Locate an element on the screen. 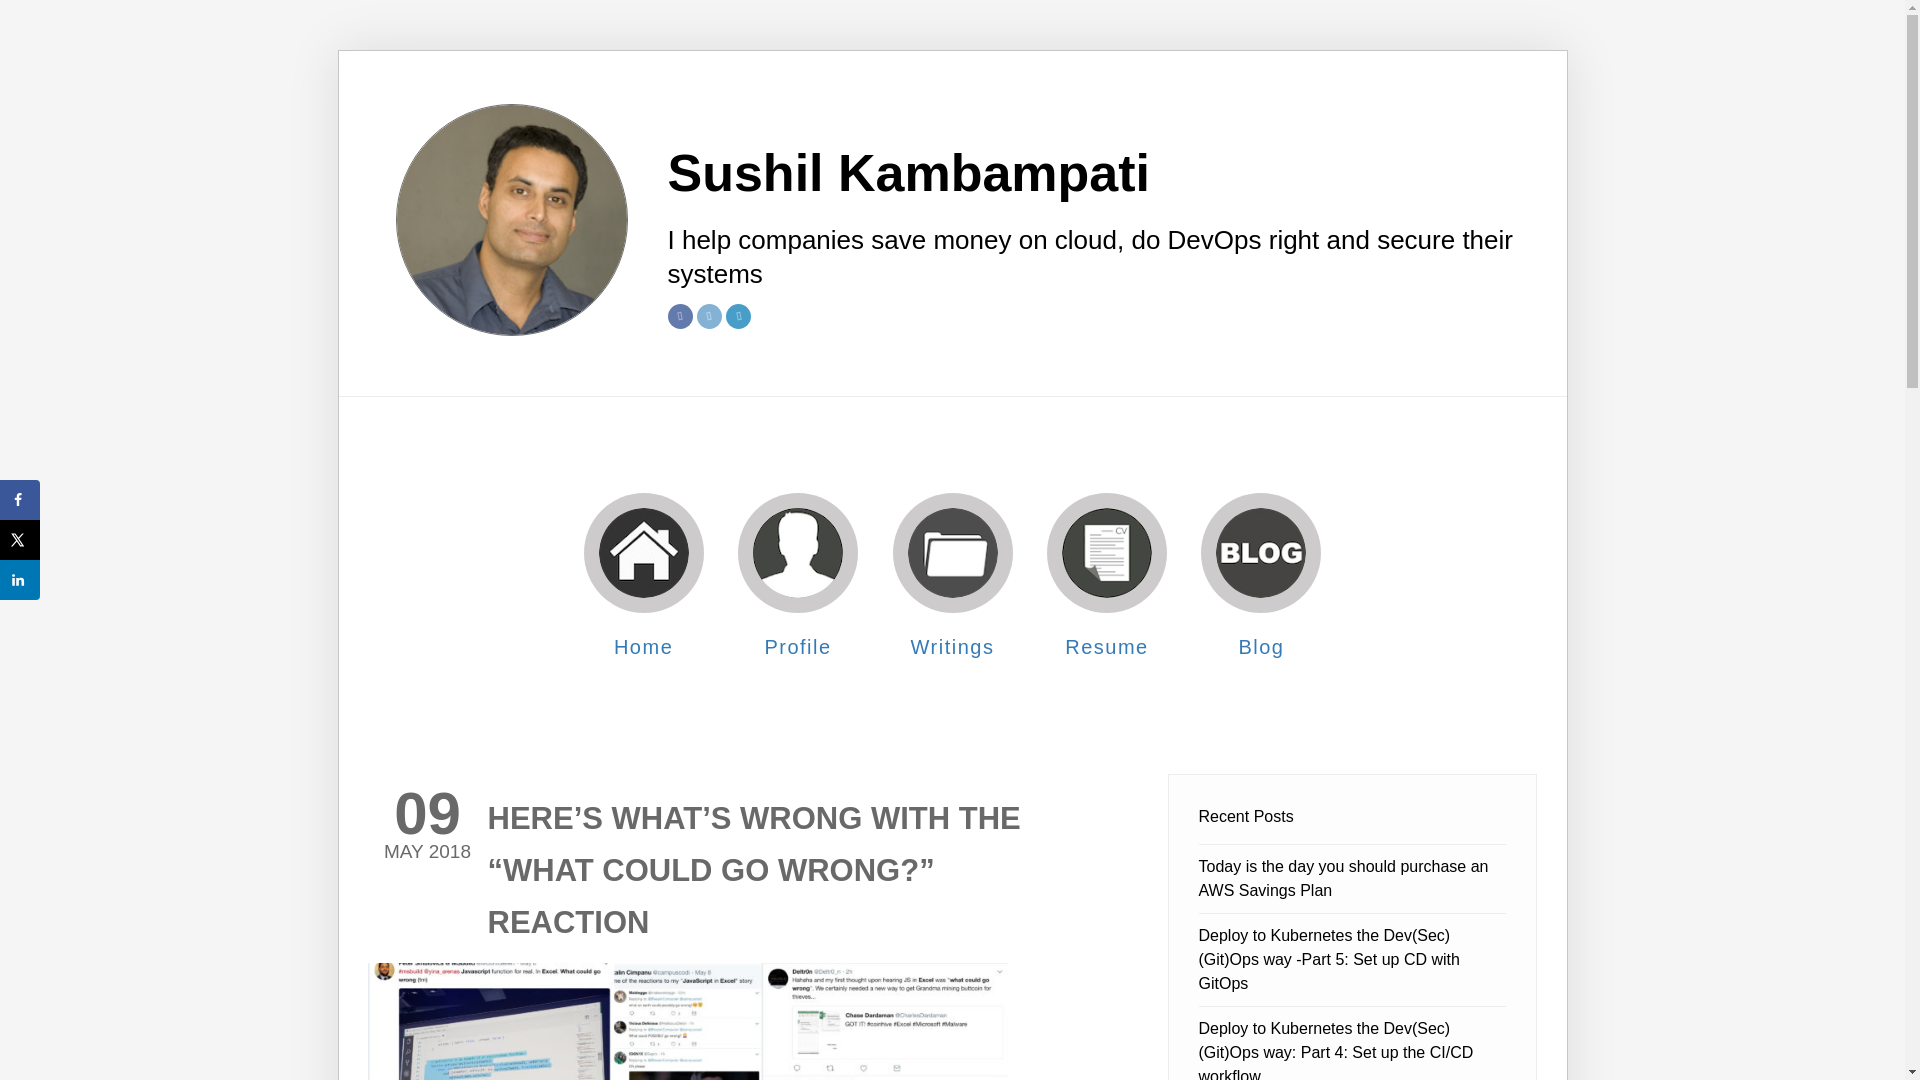 The width and height of the screenshot is (1920, 1080). Today is the day you should purchase an AWS Savings Plan is located at coordinates (1343, 878).